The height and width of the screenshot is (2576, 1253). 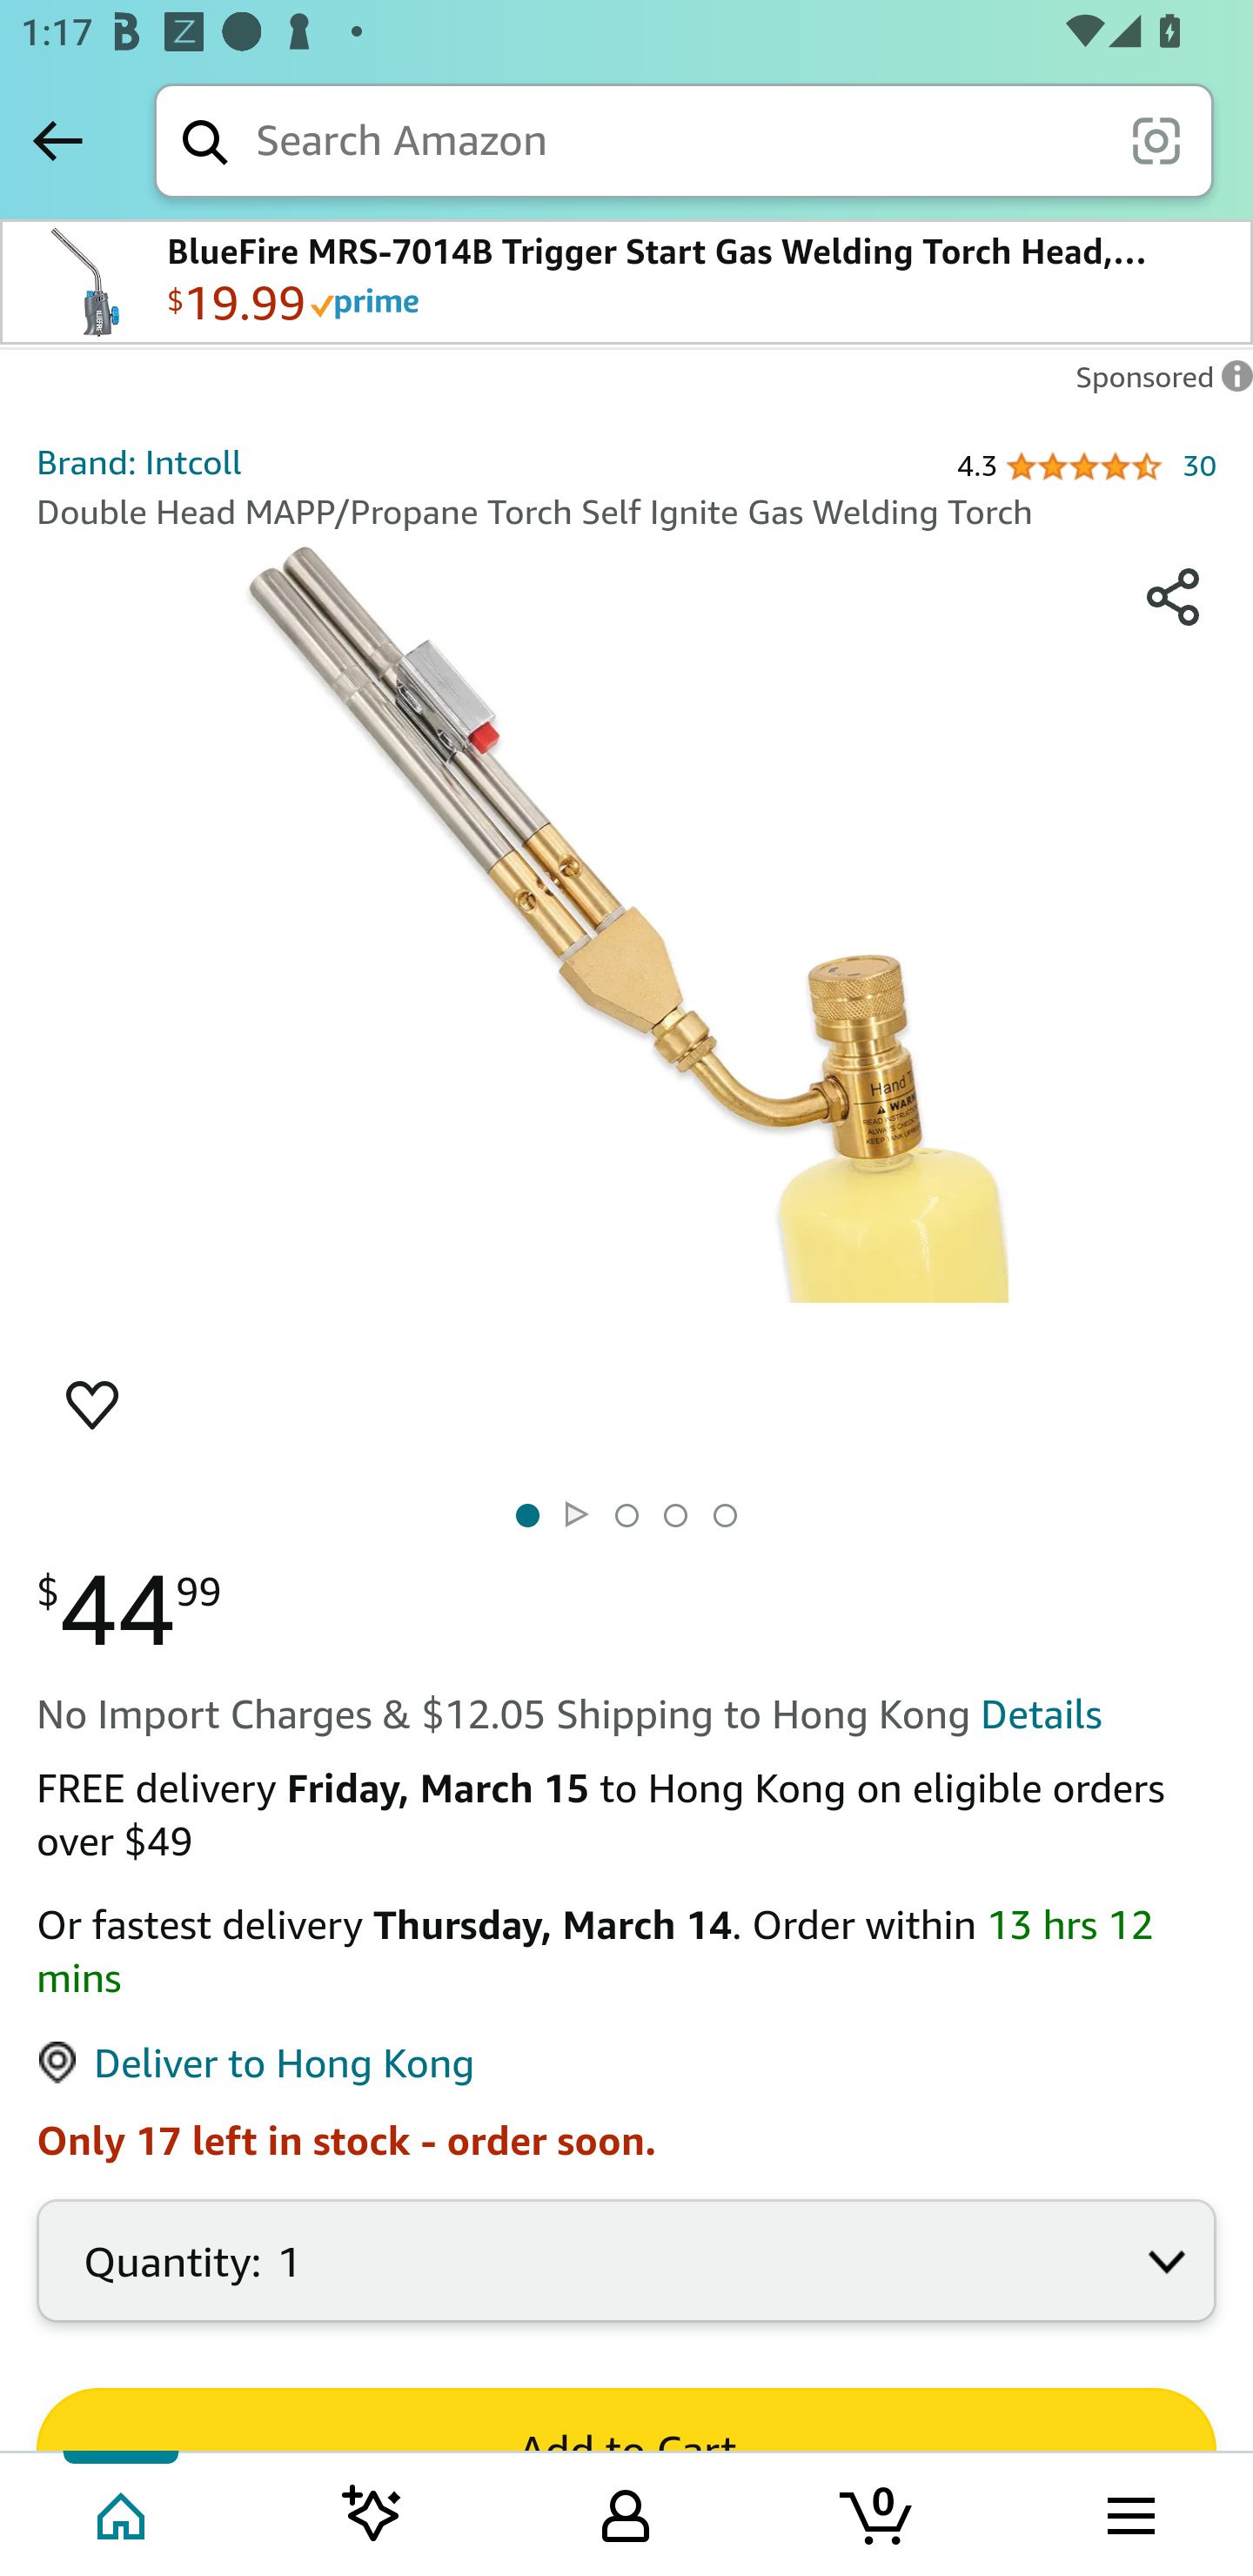 I want to click on Favorites, so click(x=626, y=2508).